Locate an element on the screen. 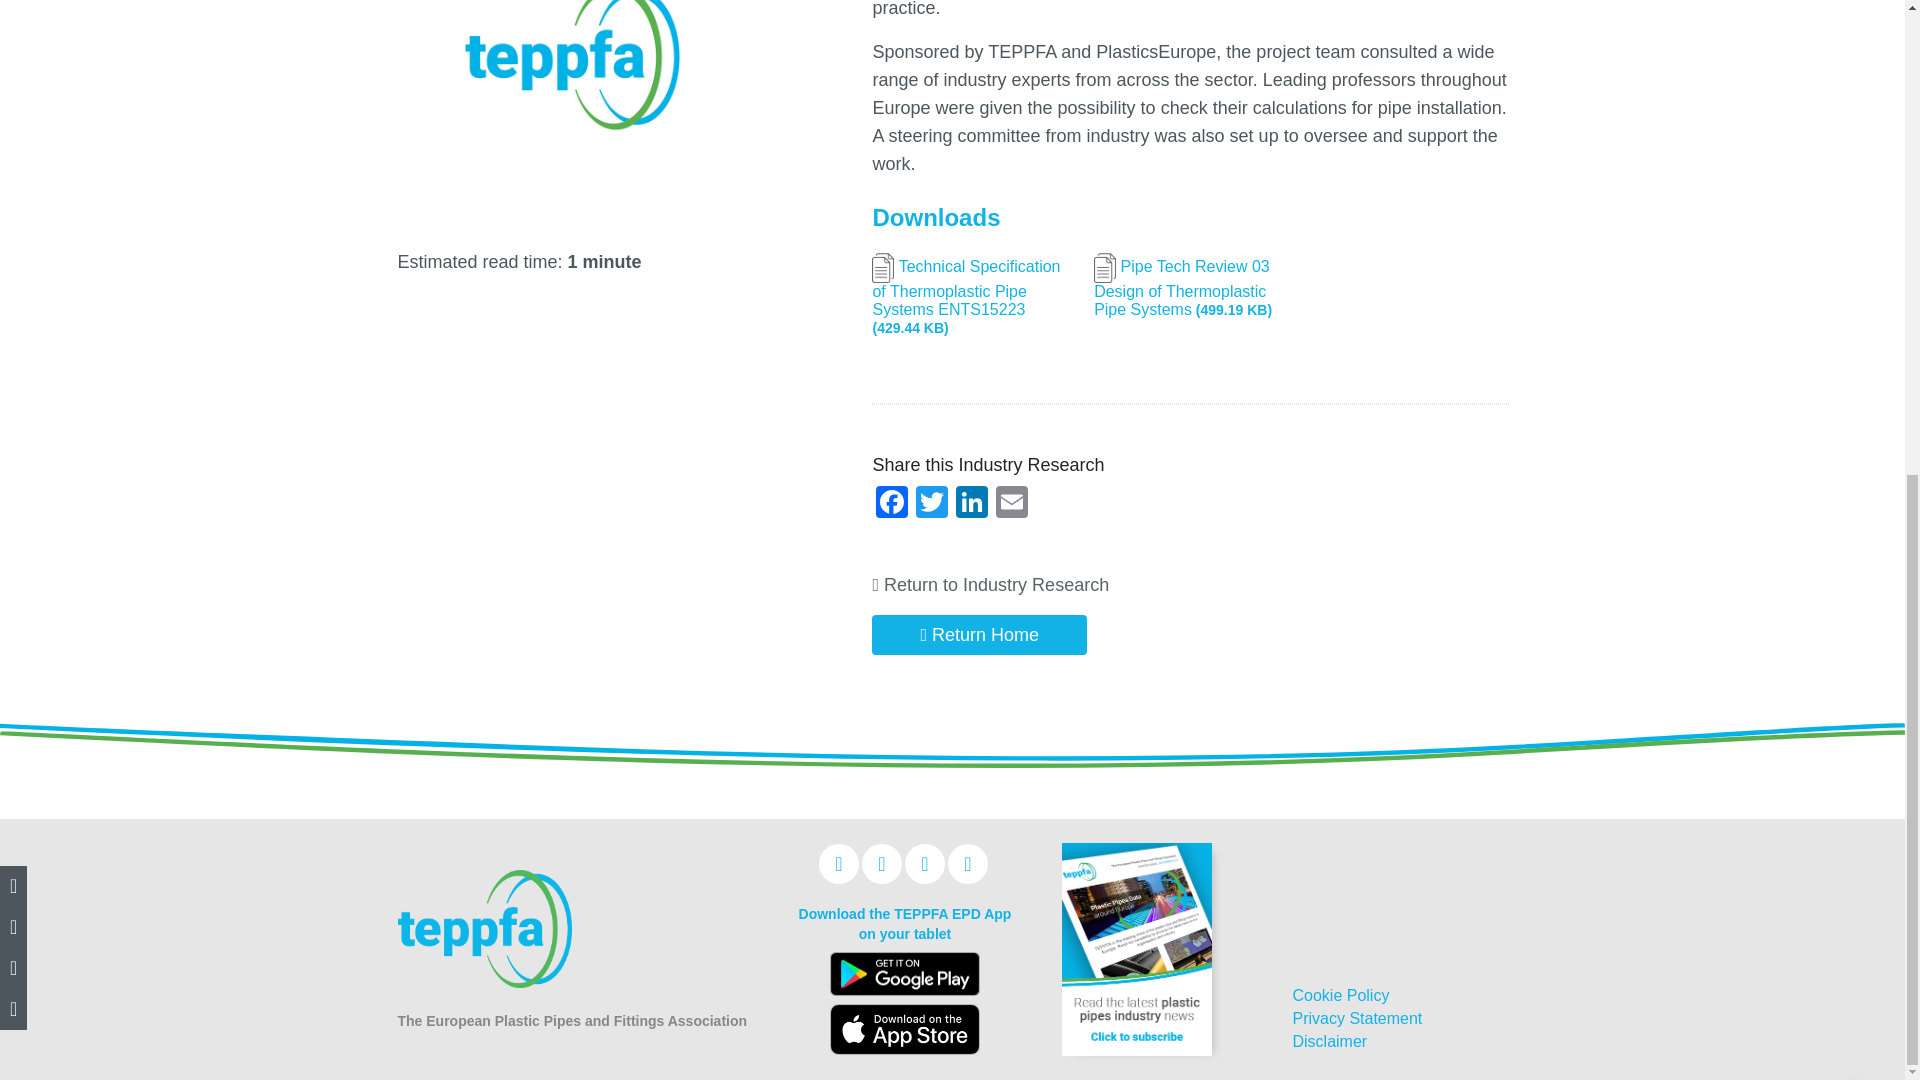  Twitter is located at coordinates (932, 504).